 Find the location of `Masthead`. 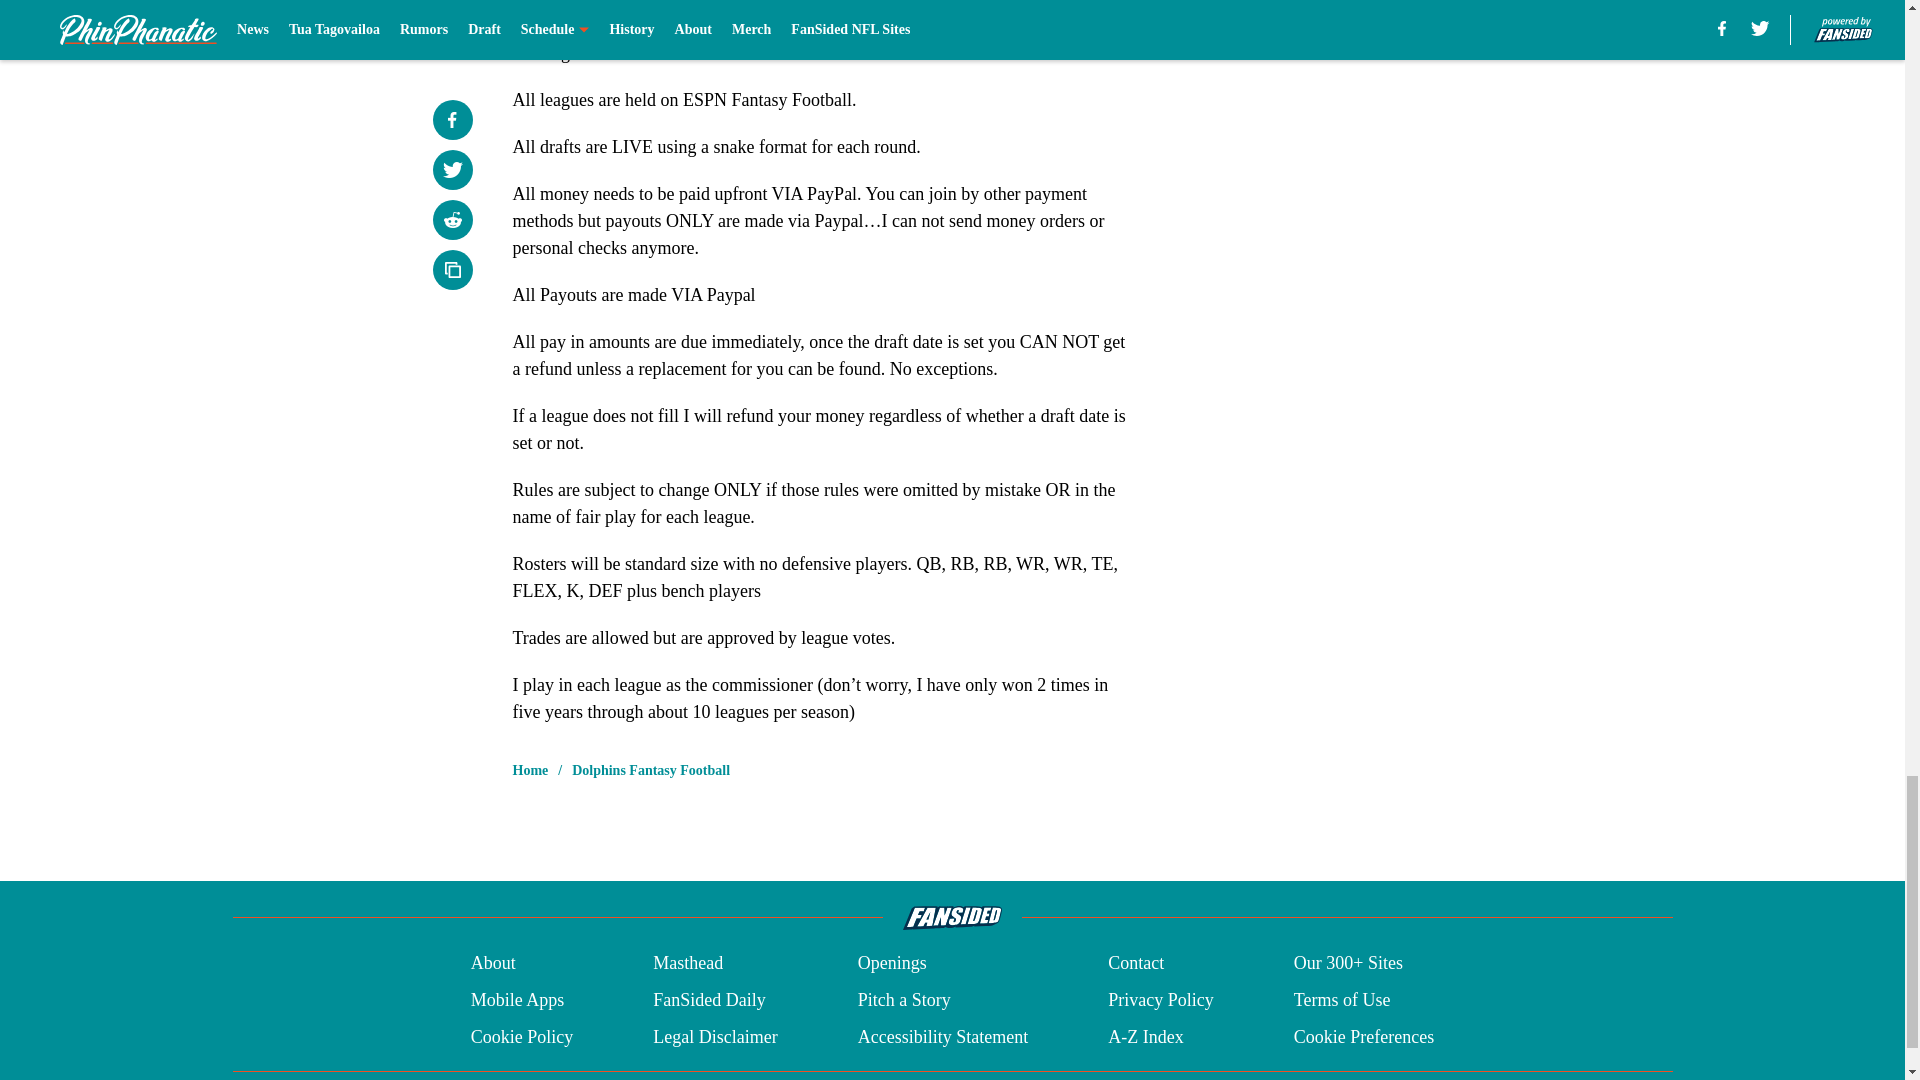

Masthead is located at coordinates (688, 964).